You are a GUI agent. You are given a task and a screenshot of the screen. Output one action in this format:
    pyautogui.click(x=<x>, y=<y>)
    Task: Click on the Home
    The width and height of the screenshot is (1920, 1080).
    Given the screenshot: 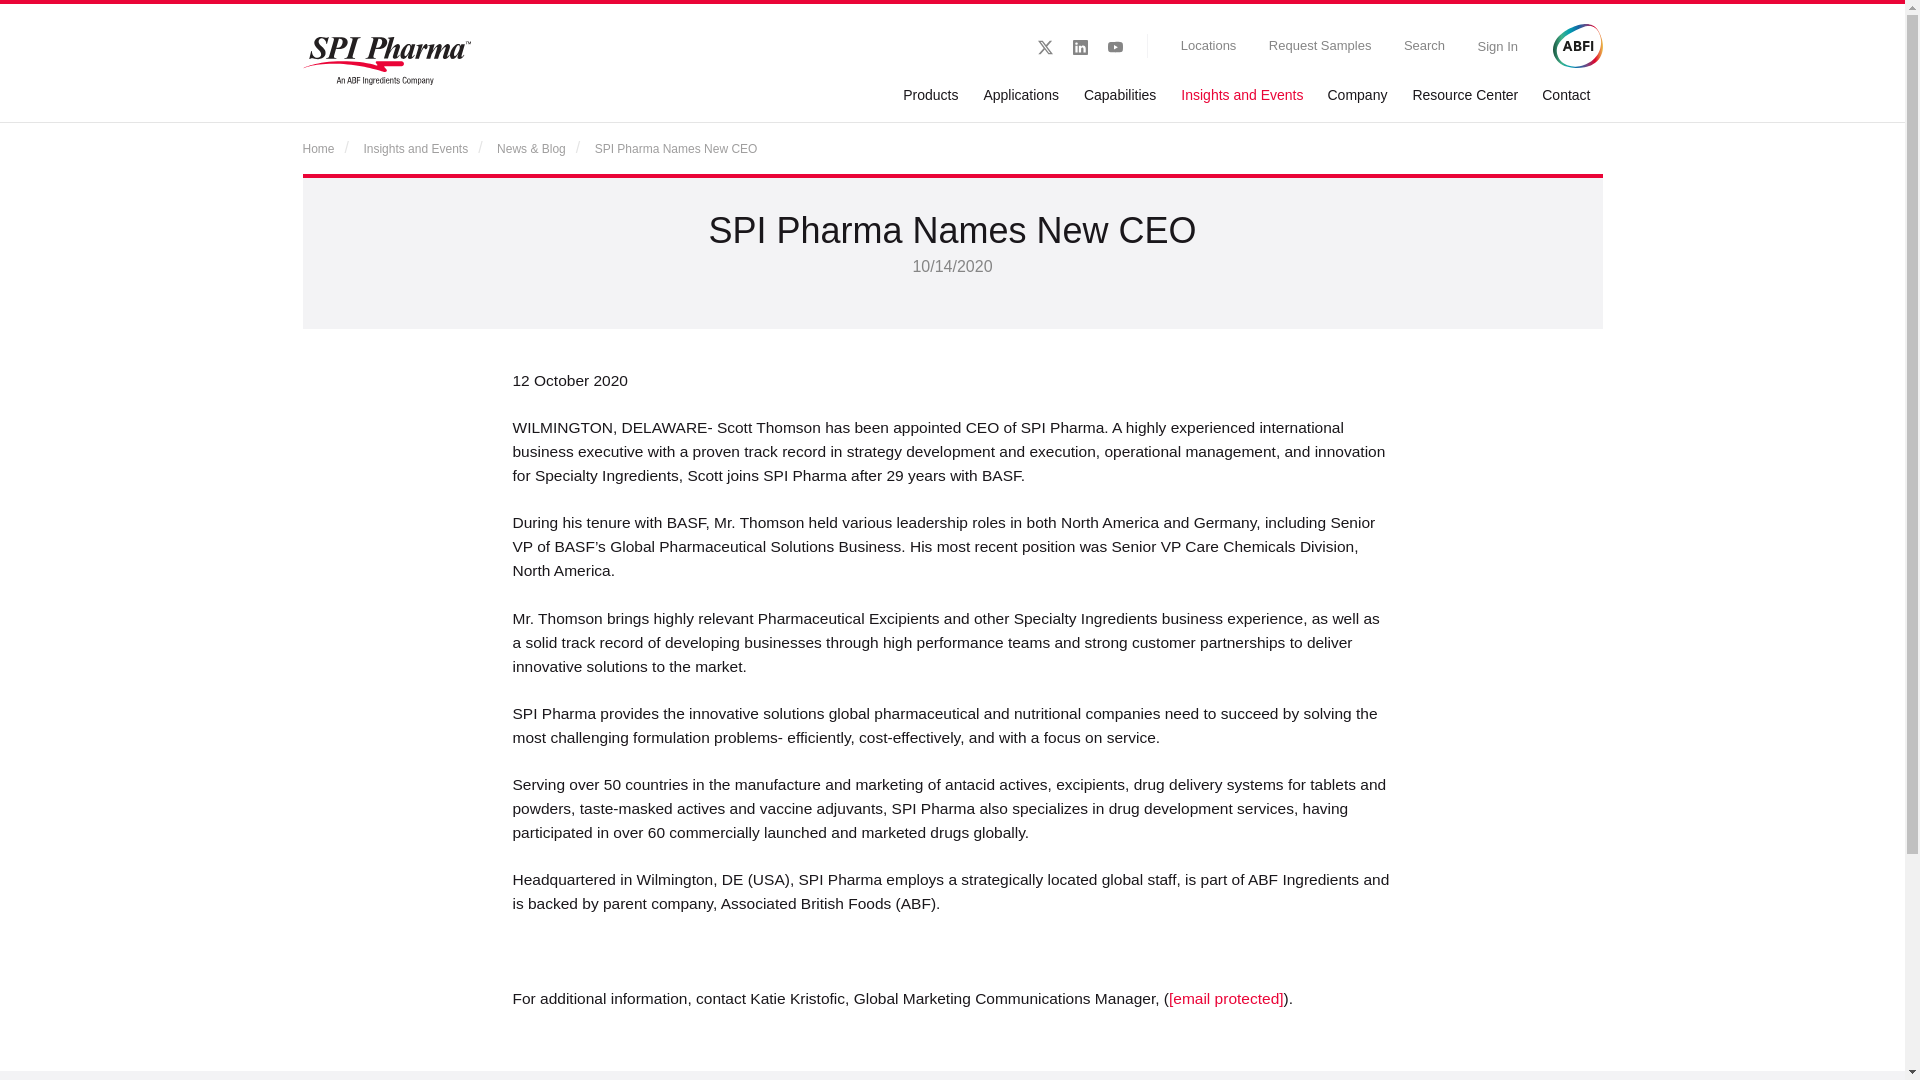 What is the action you would take?
    pyautogui.click(x=322, y=148)
    